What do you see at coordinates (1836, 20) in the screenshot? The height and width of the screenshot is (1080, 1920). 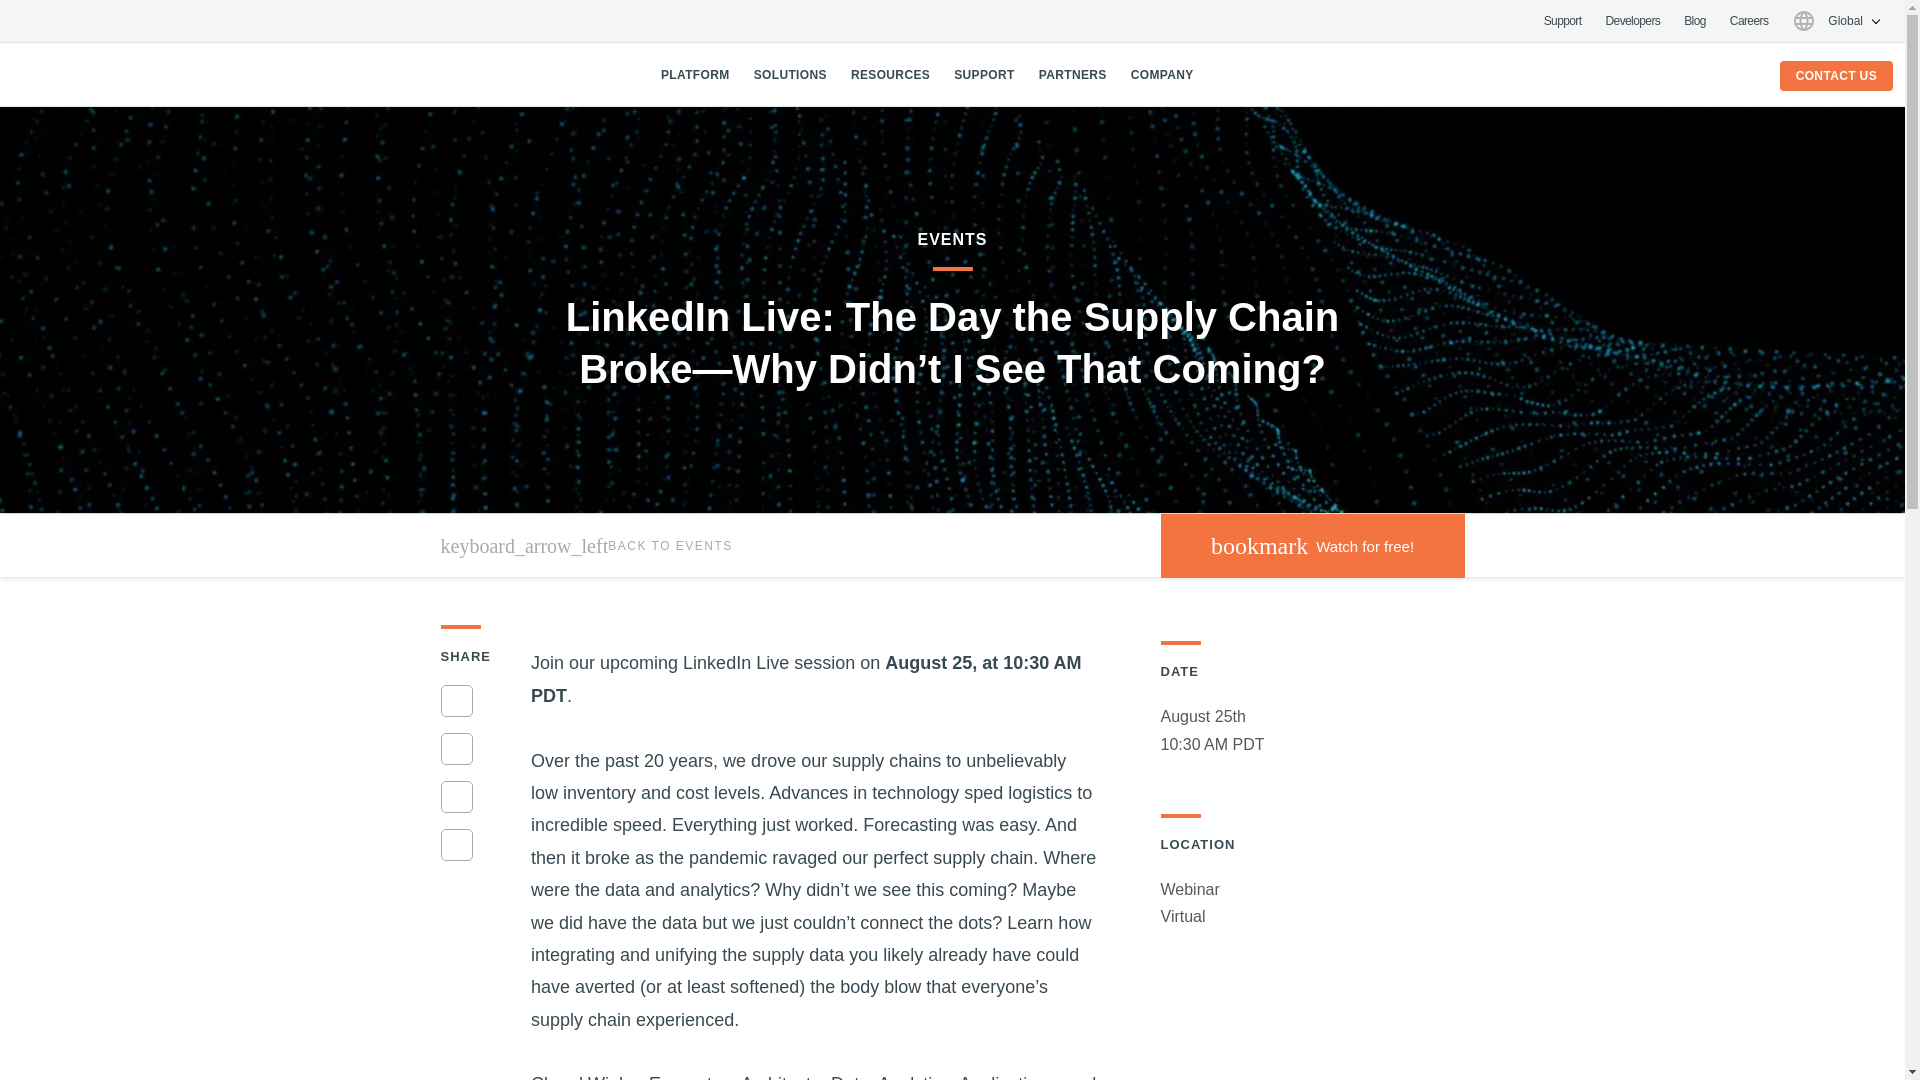 I see `Global` at bounding box center [1836, 20].